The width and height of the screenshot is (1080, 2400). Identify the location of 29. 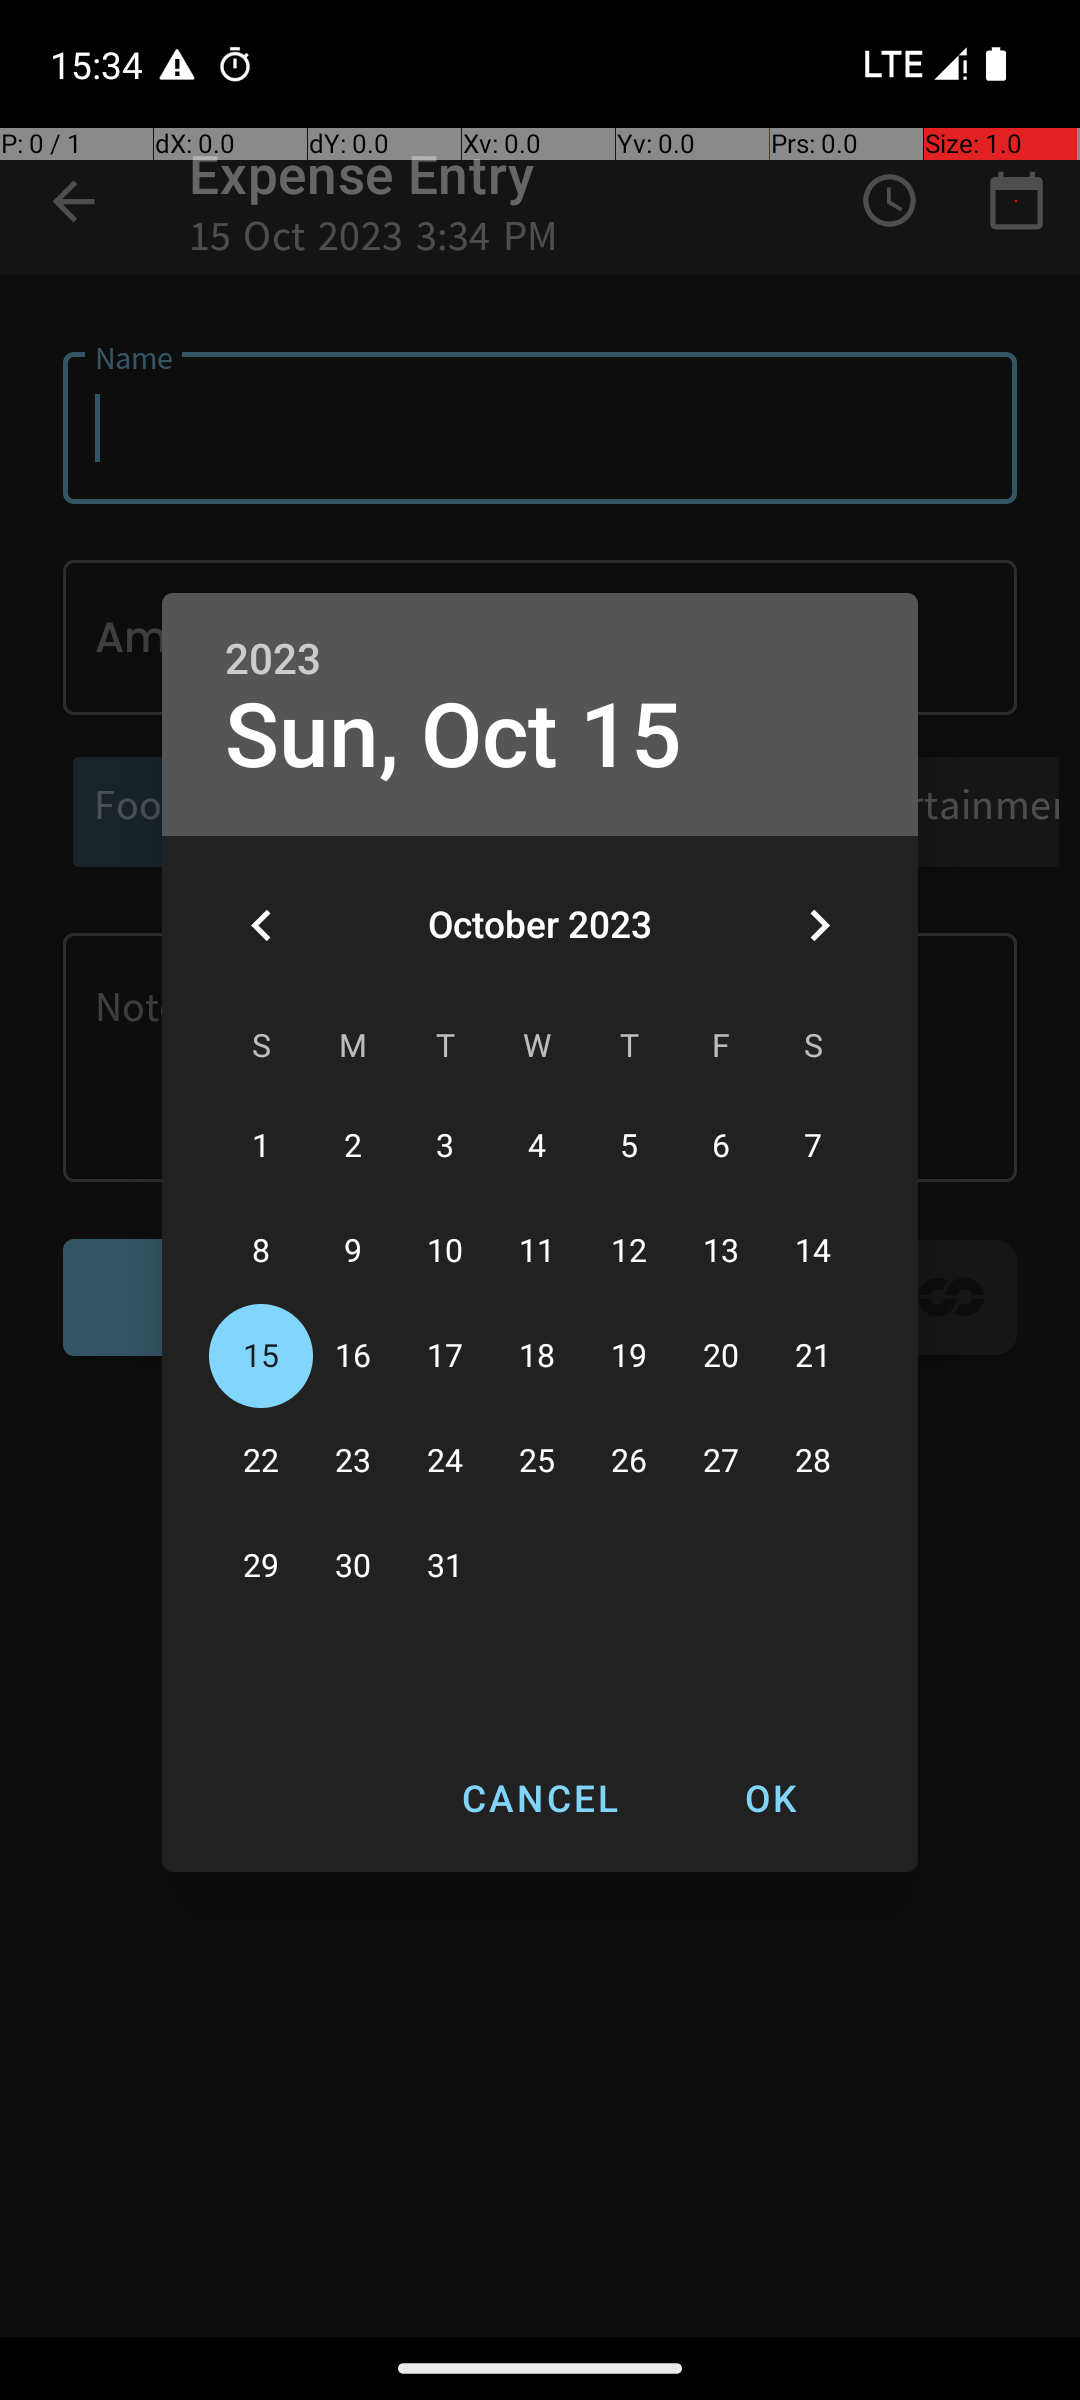
(261, 1566).